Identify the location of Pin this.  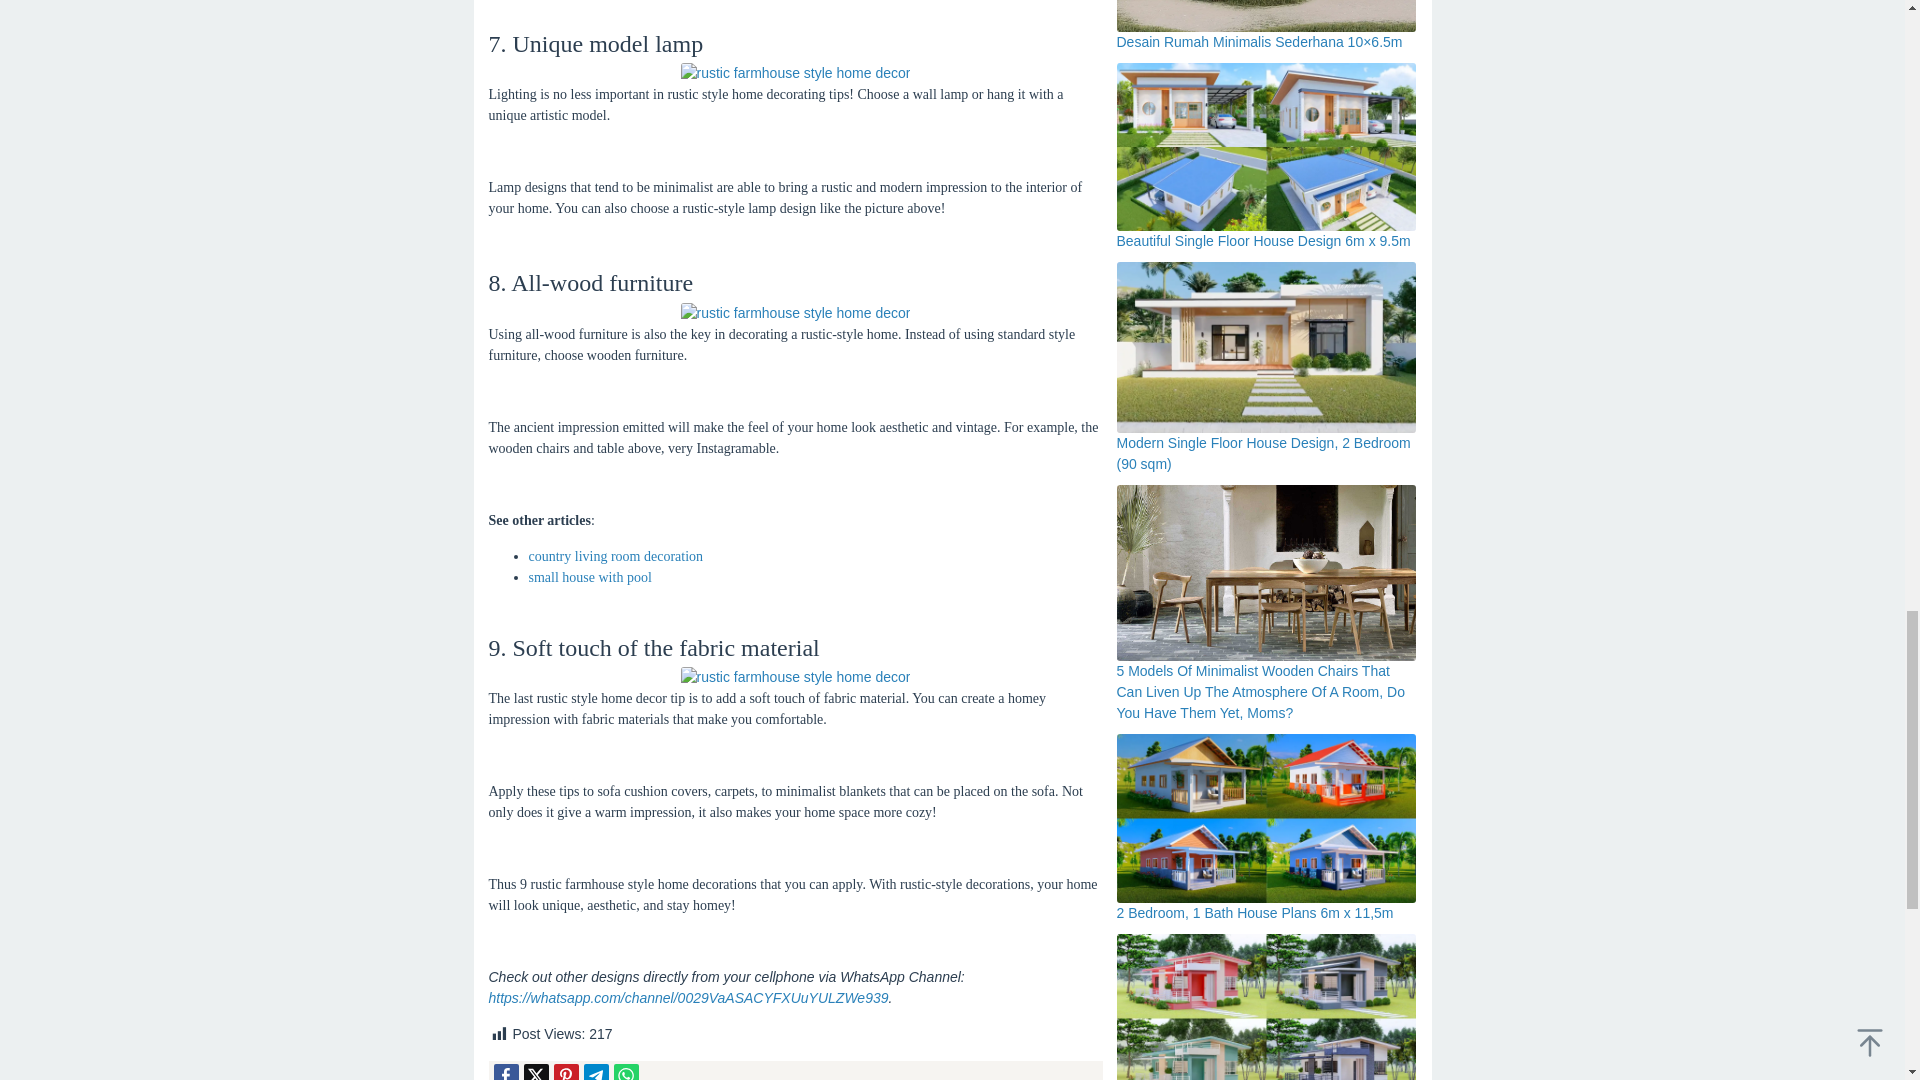
(566, 1072).